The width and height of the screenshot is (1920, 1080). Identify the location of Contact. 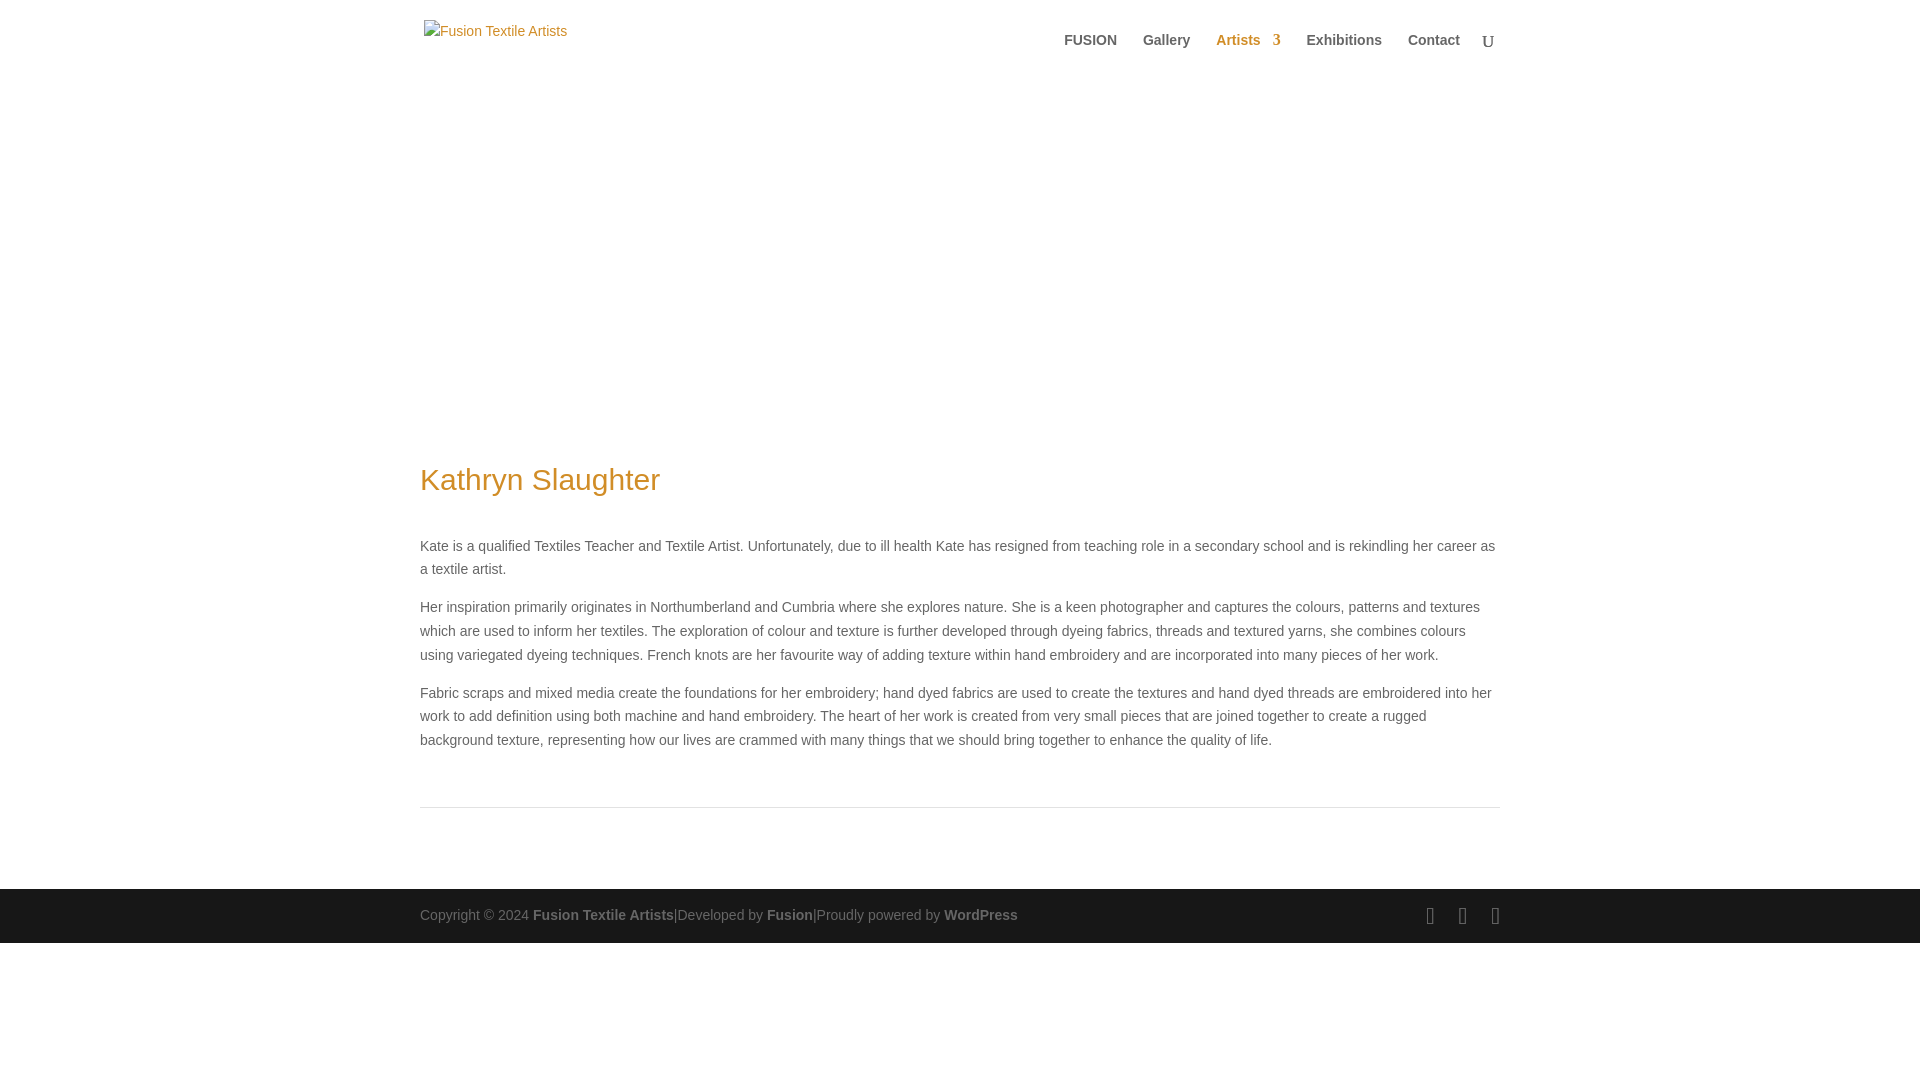
(1433, 56).